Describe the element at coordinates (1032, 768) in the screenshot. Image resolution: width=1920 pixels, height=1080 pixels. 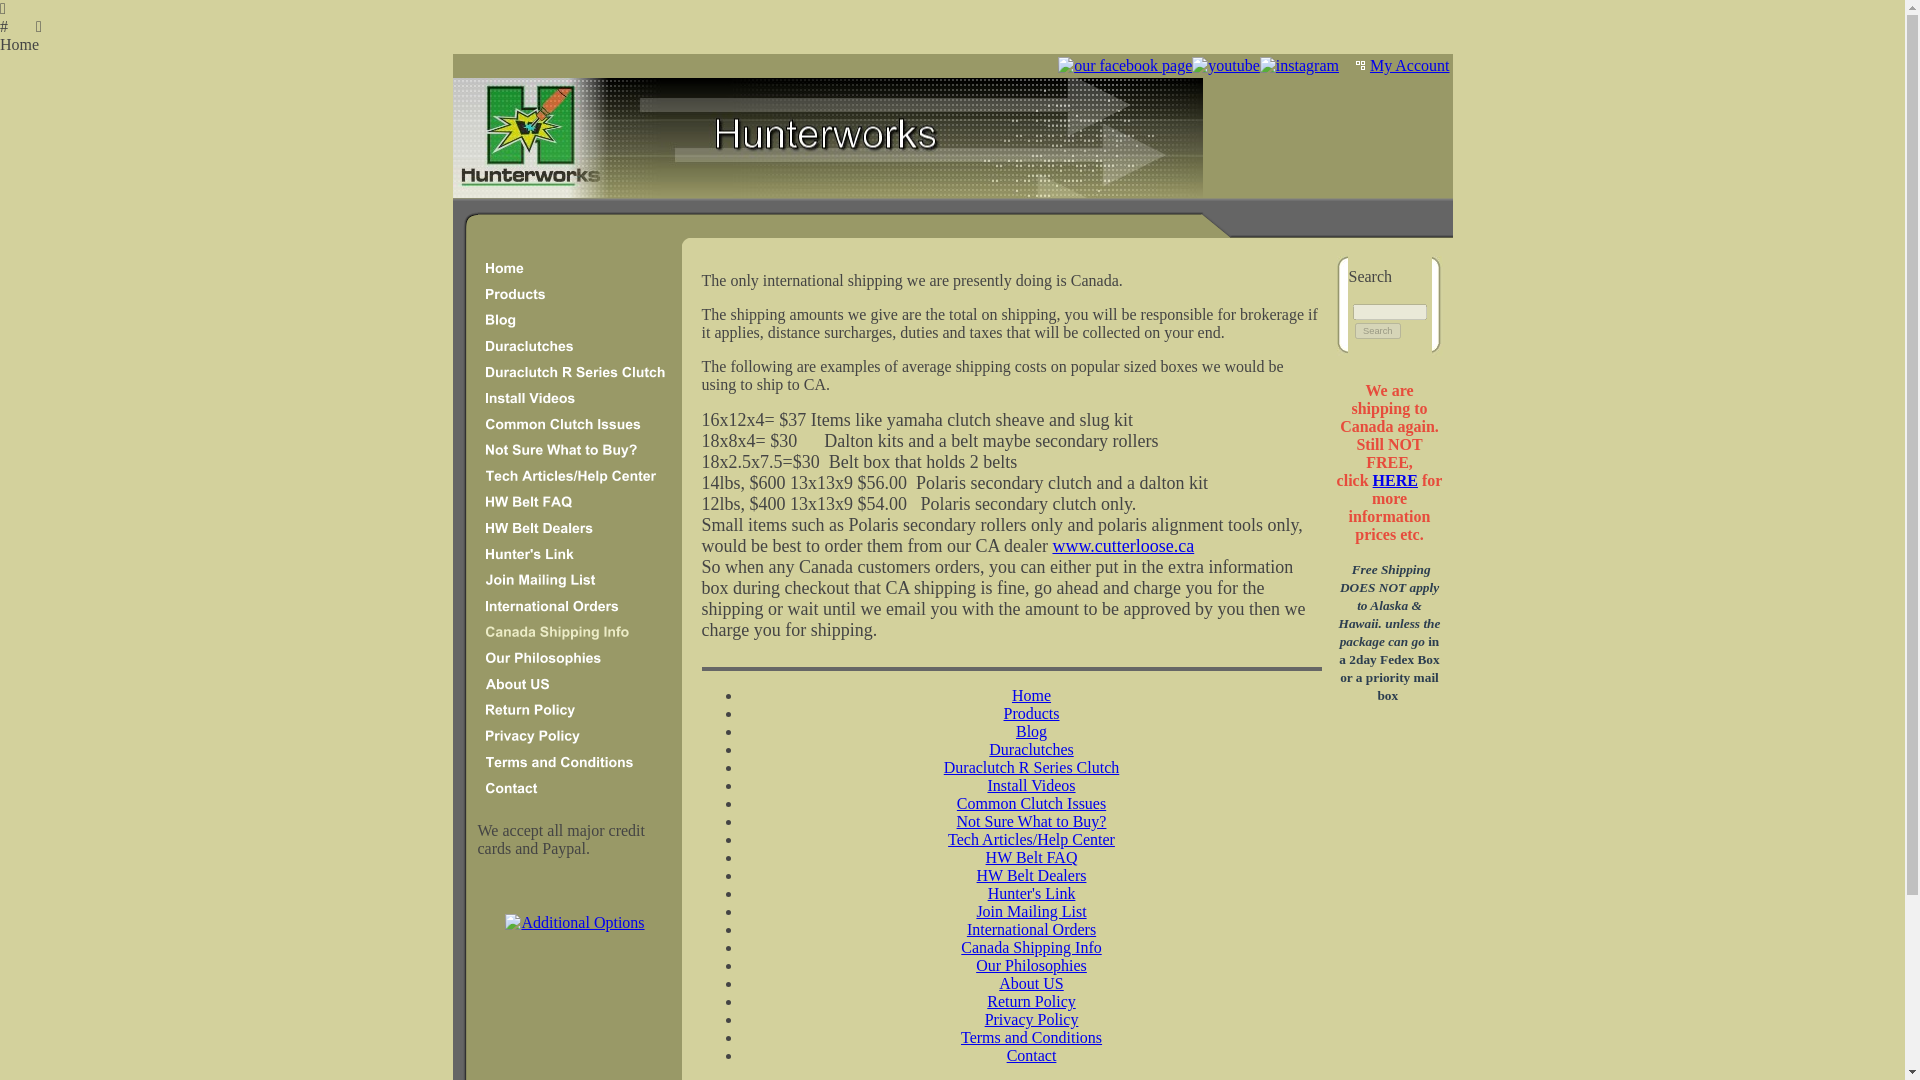
I see `Duraclutch R Series Clutch` at that location.